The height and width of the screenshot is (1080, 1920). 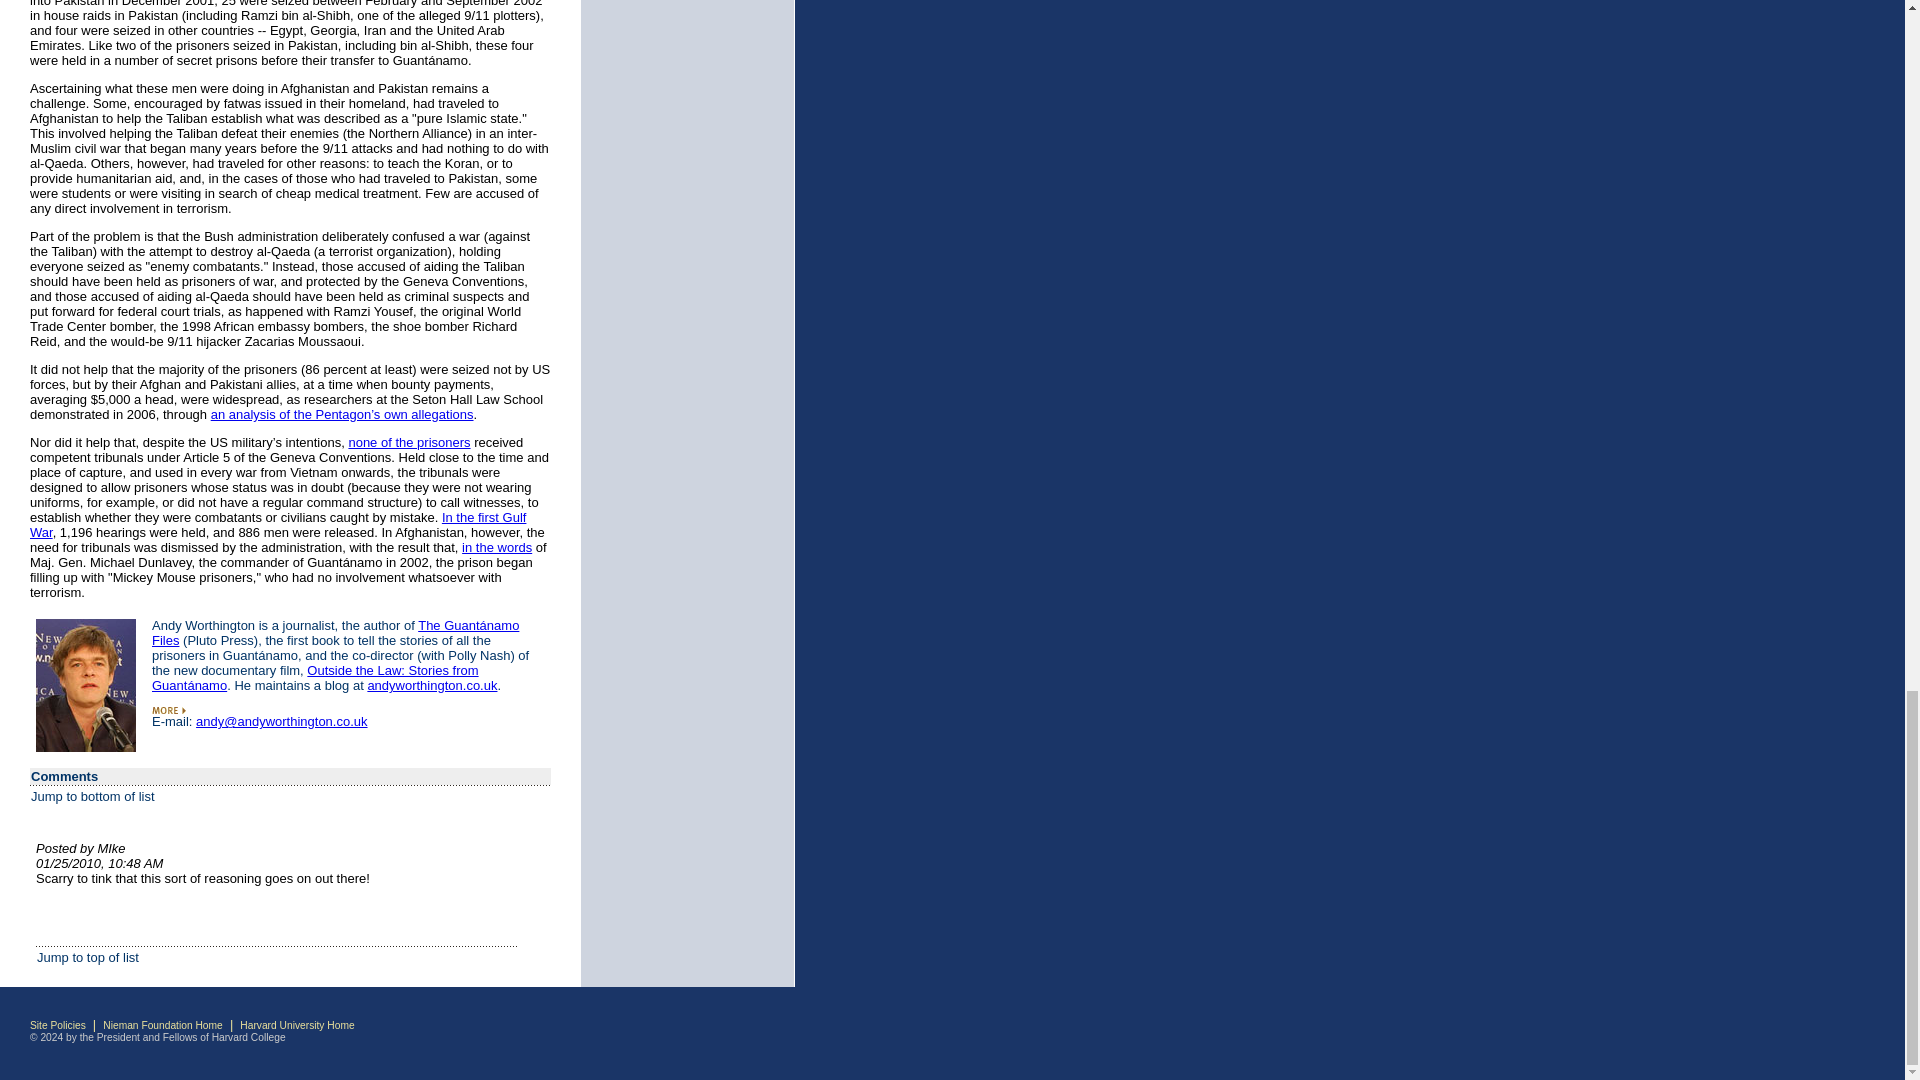 I want to click on In the first Gulf War, so click(x=278, y=524).